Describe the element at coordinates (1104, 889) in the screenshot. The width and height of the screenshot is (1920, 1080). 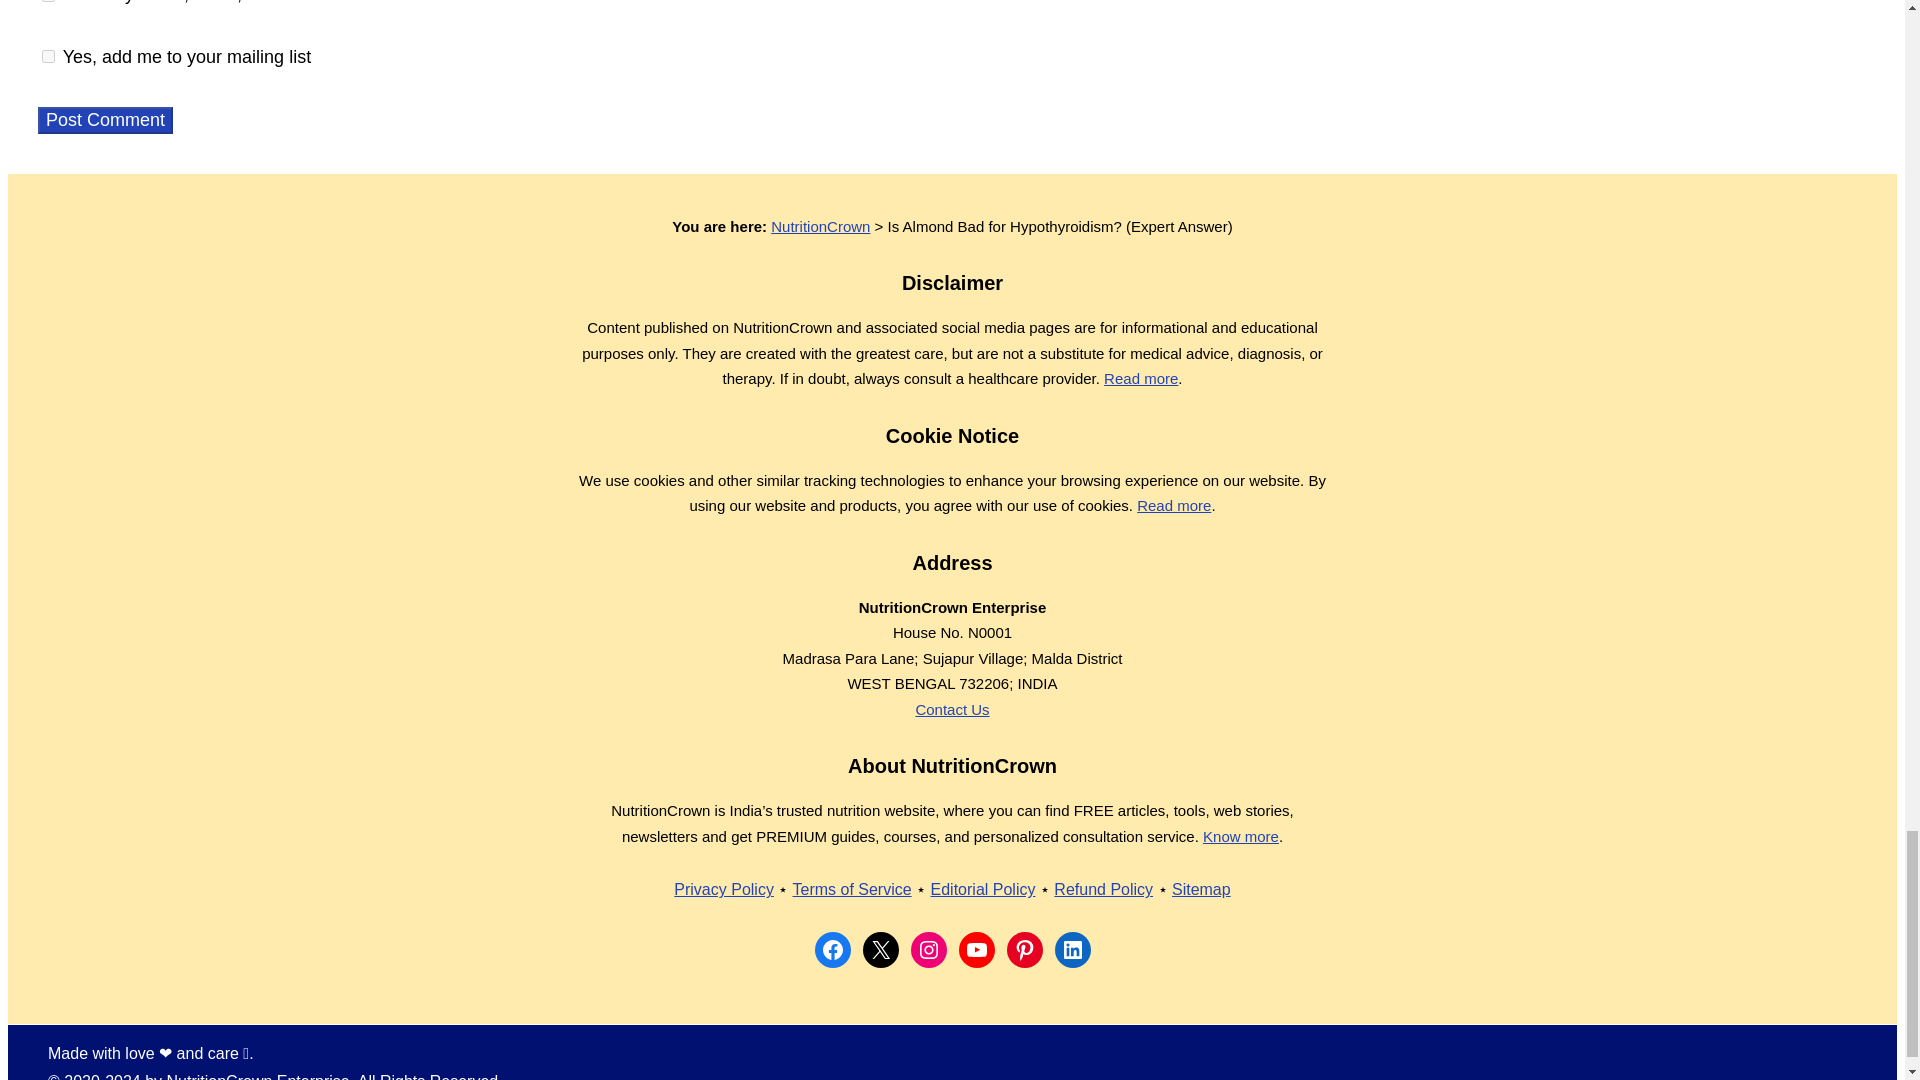
I see `Refund Policy` at that location.